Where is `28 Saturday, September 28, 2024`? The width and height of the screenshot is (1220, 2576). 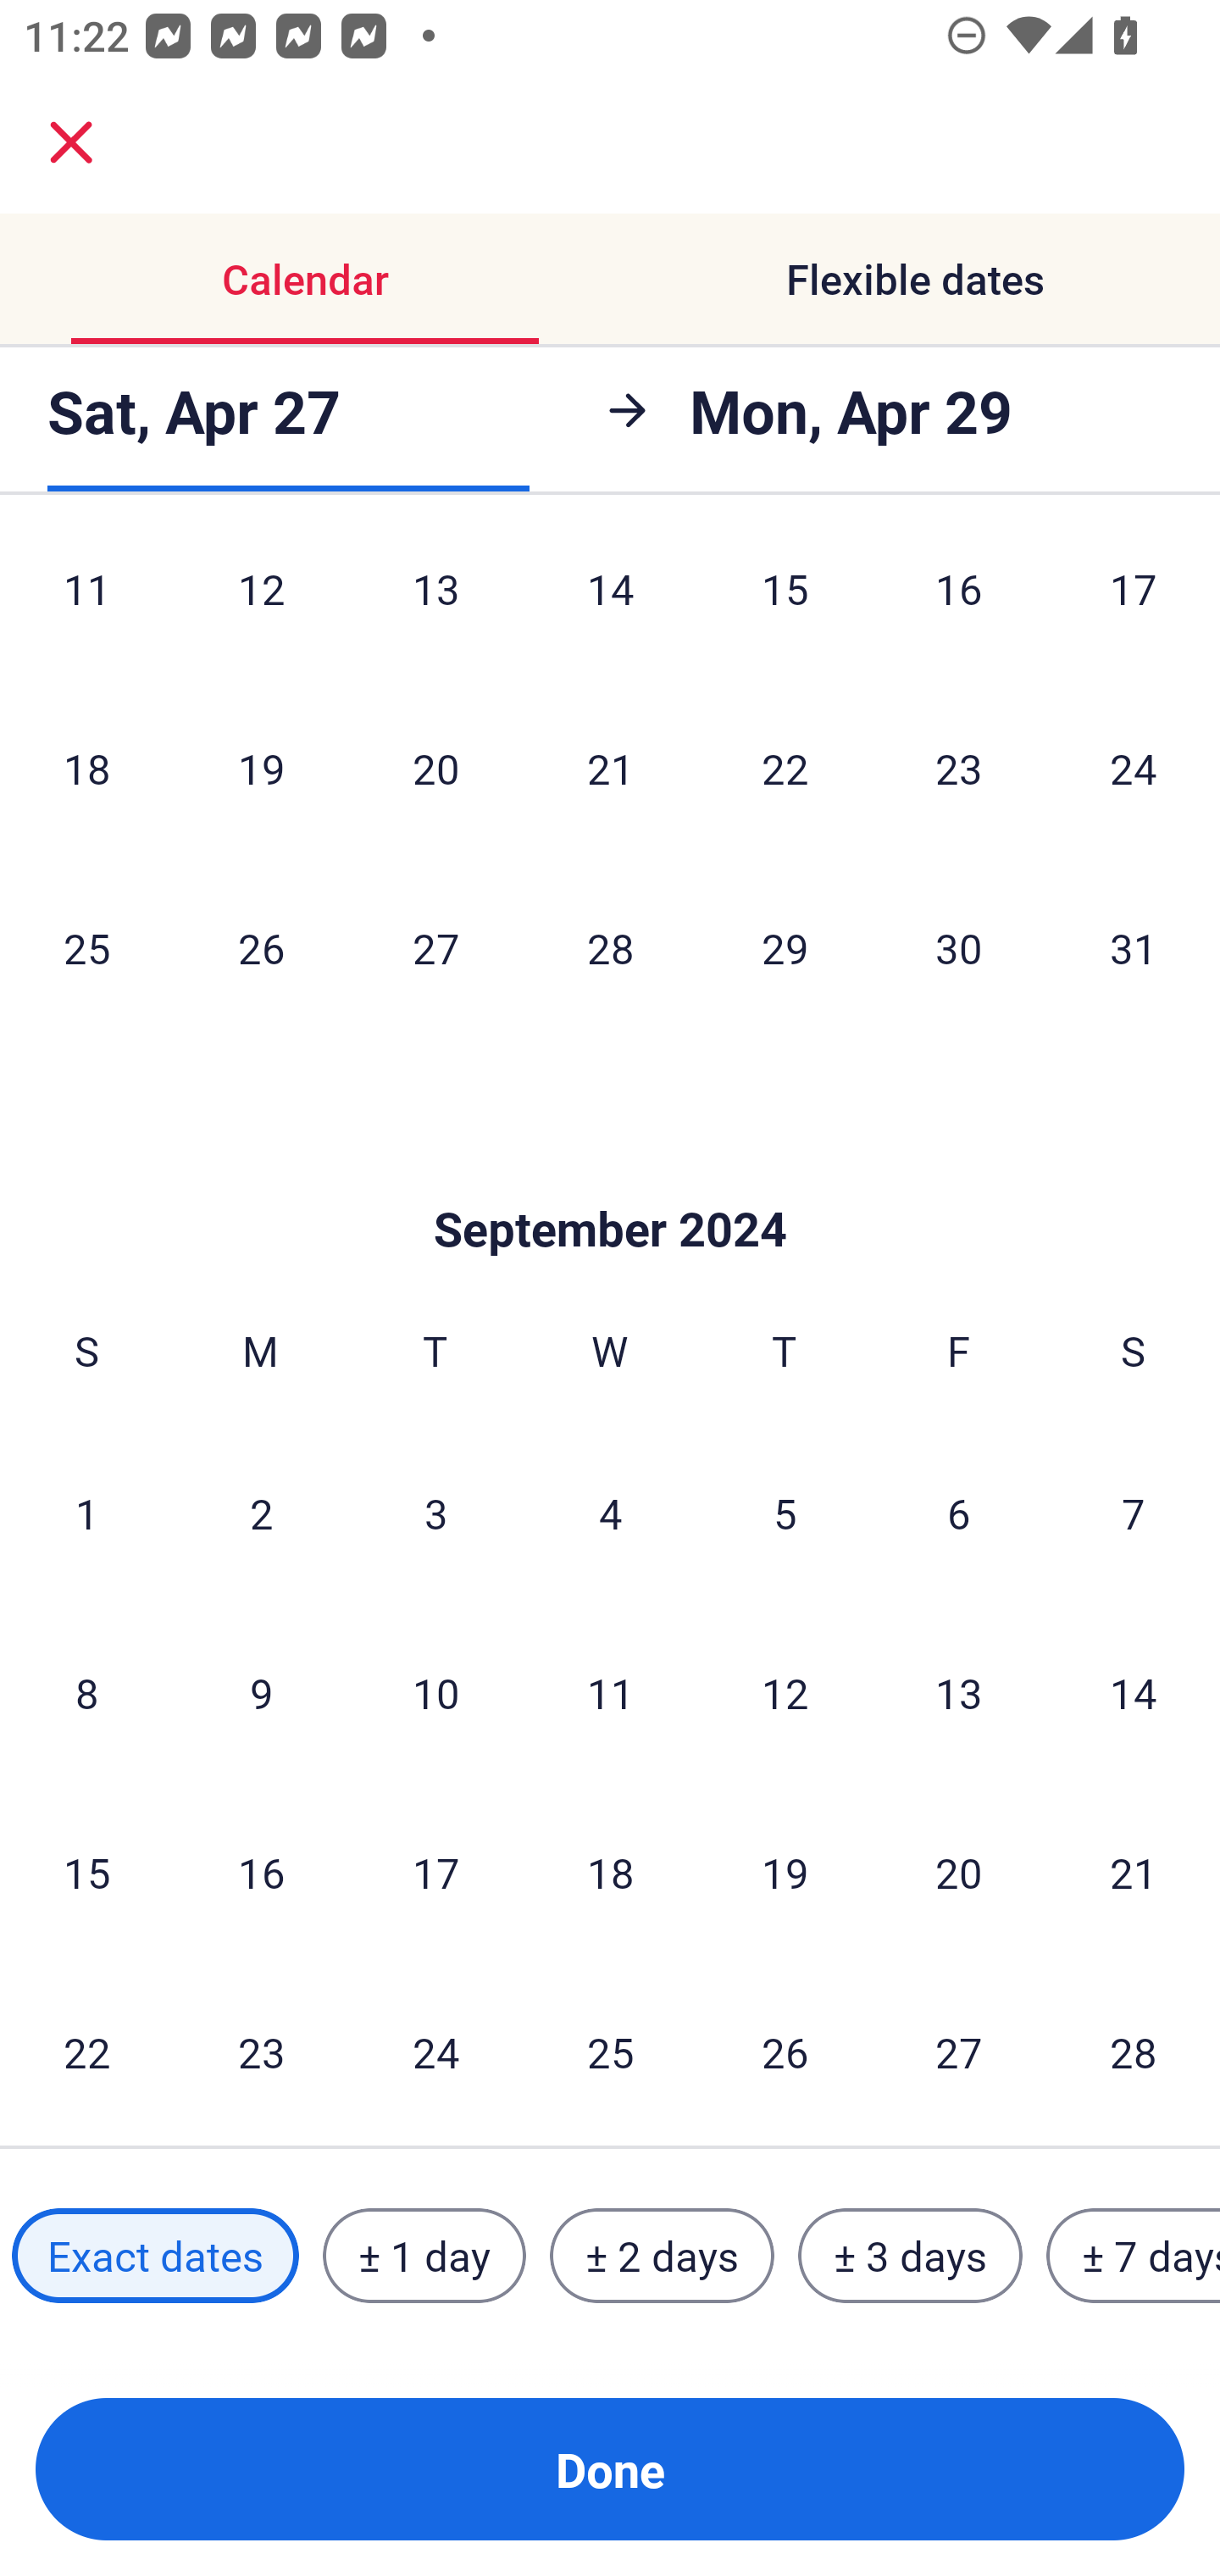
28 Saturday, September 28, 2024 is located at coordinates (1134, 2051).